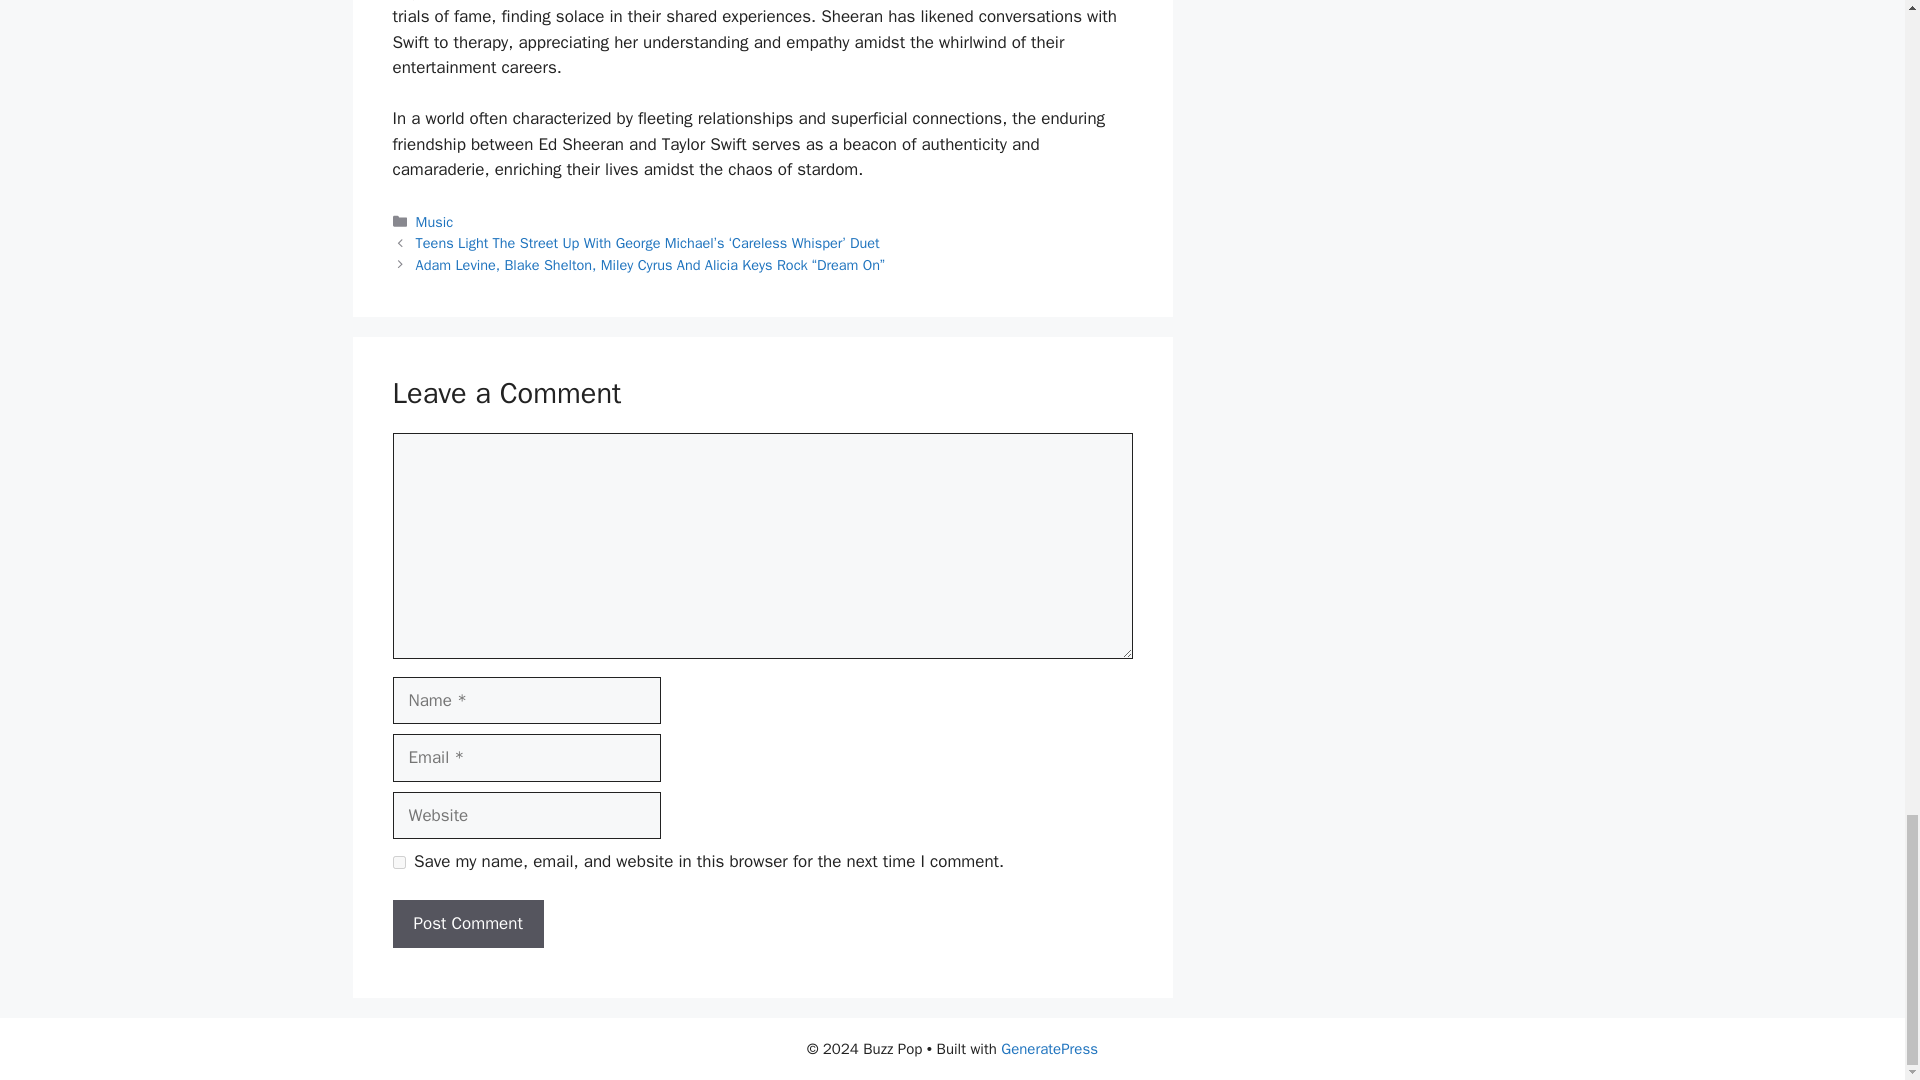  I want to click on Post Comment, so click(467, 924).